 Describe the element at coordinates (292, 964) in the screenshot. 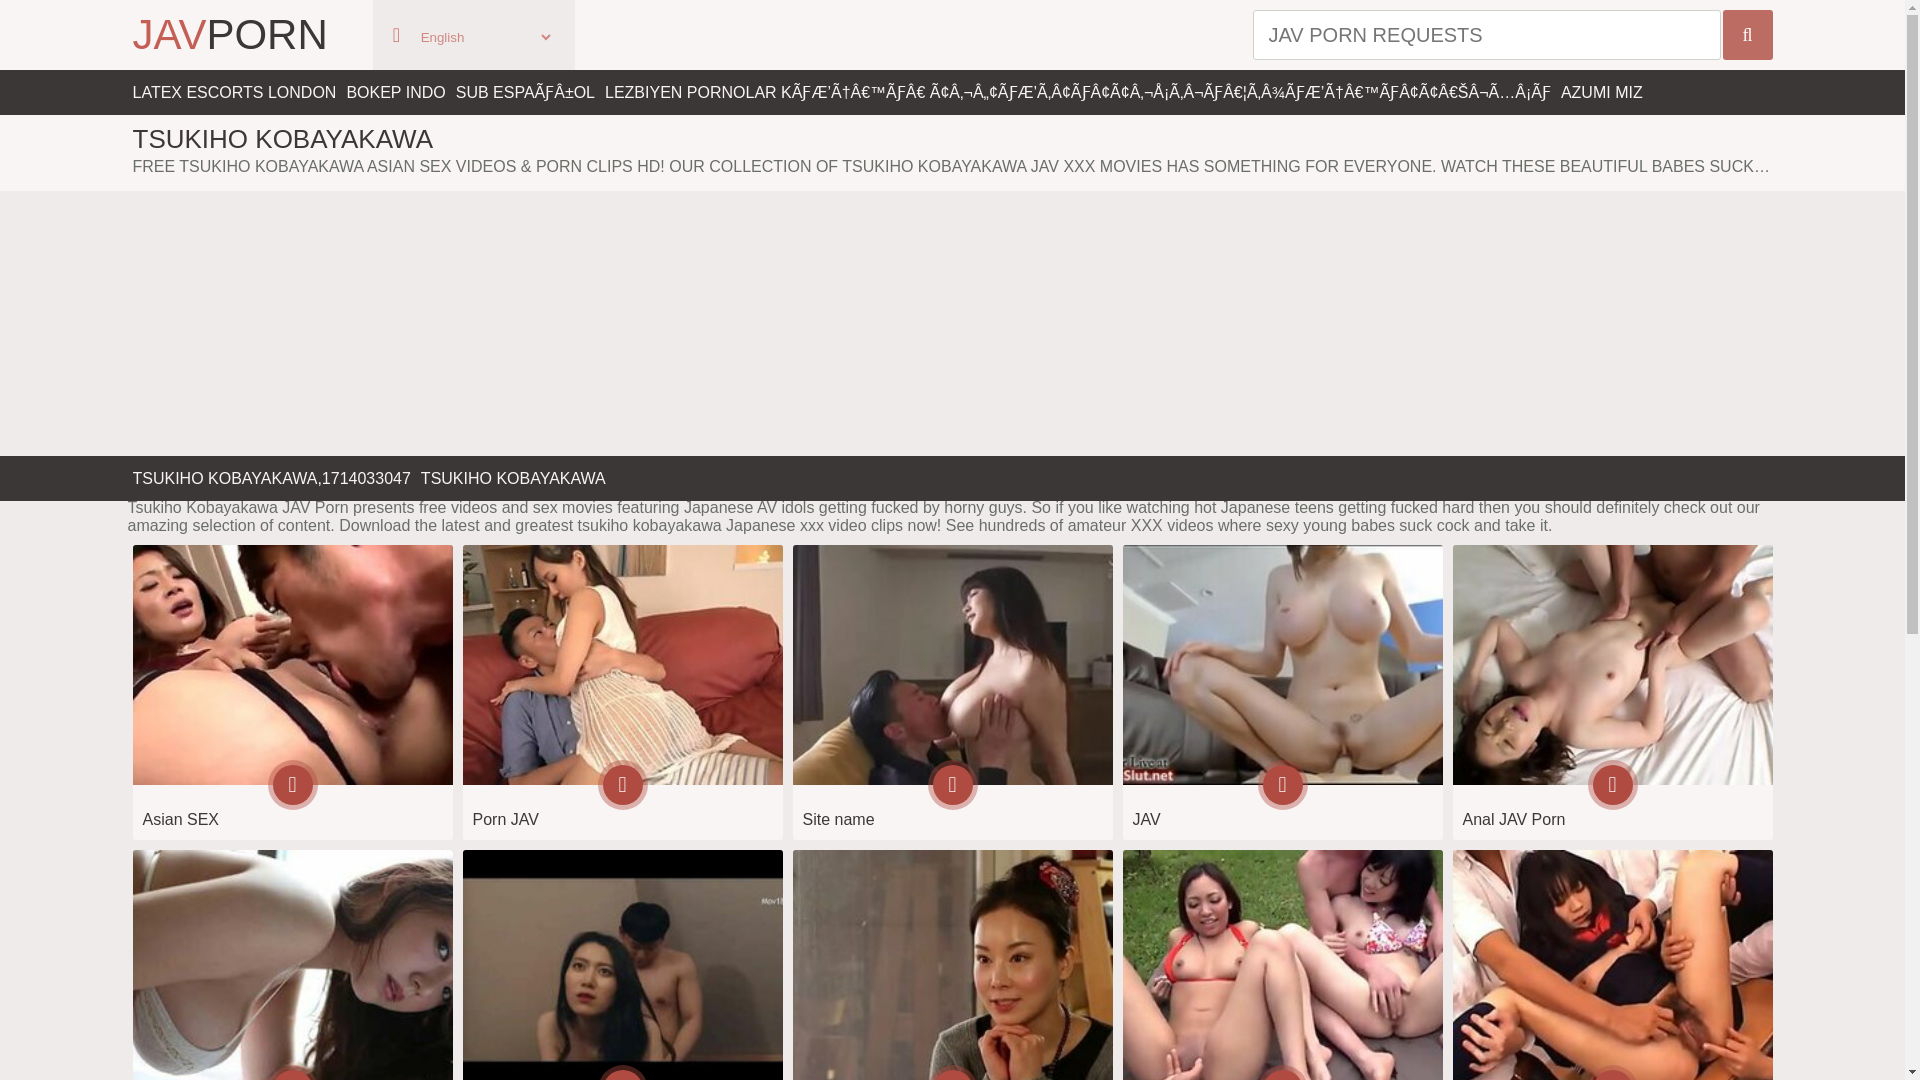

I see `japanesejav.net` at that location.